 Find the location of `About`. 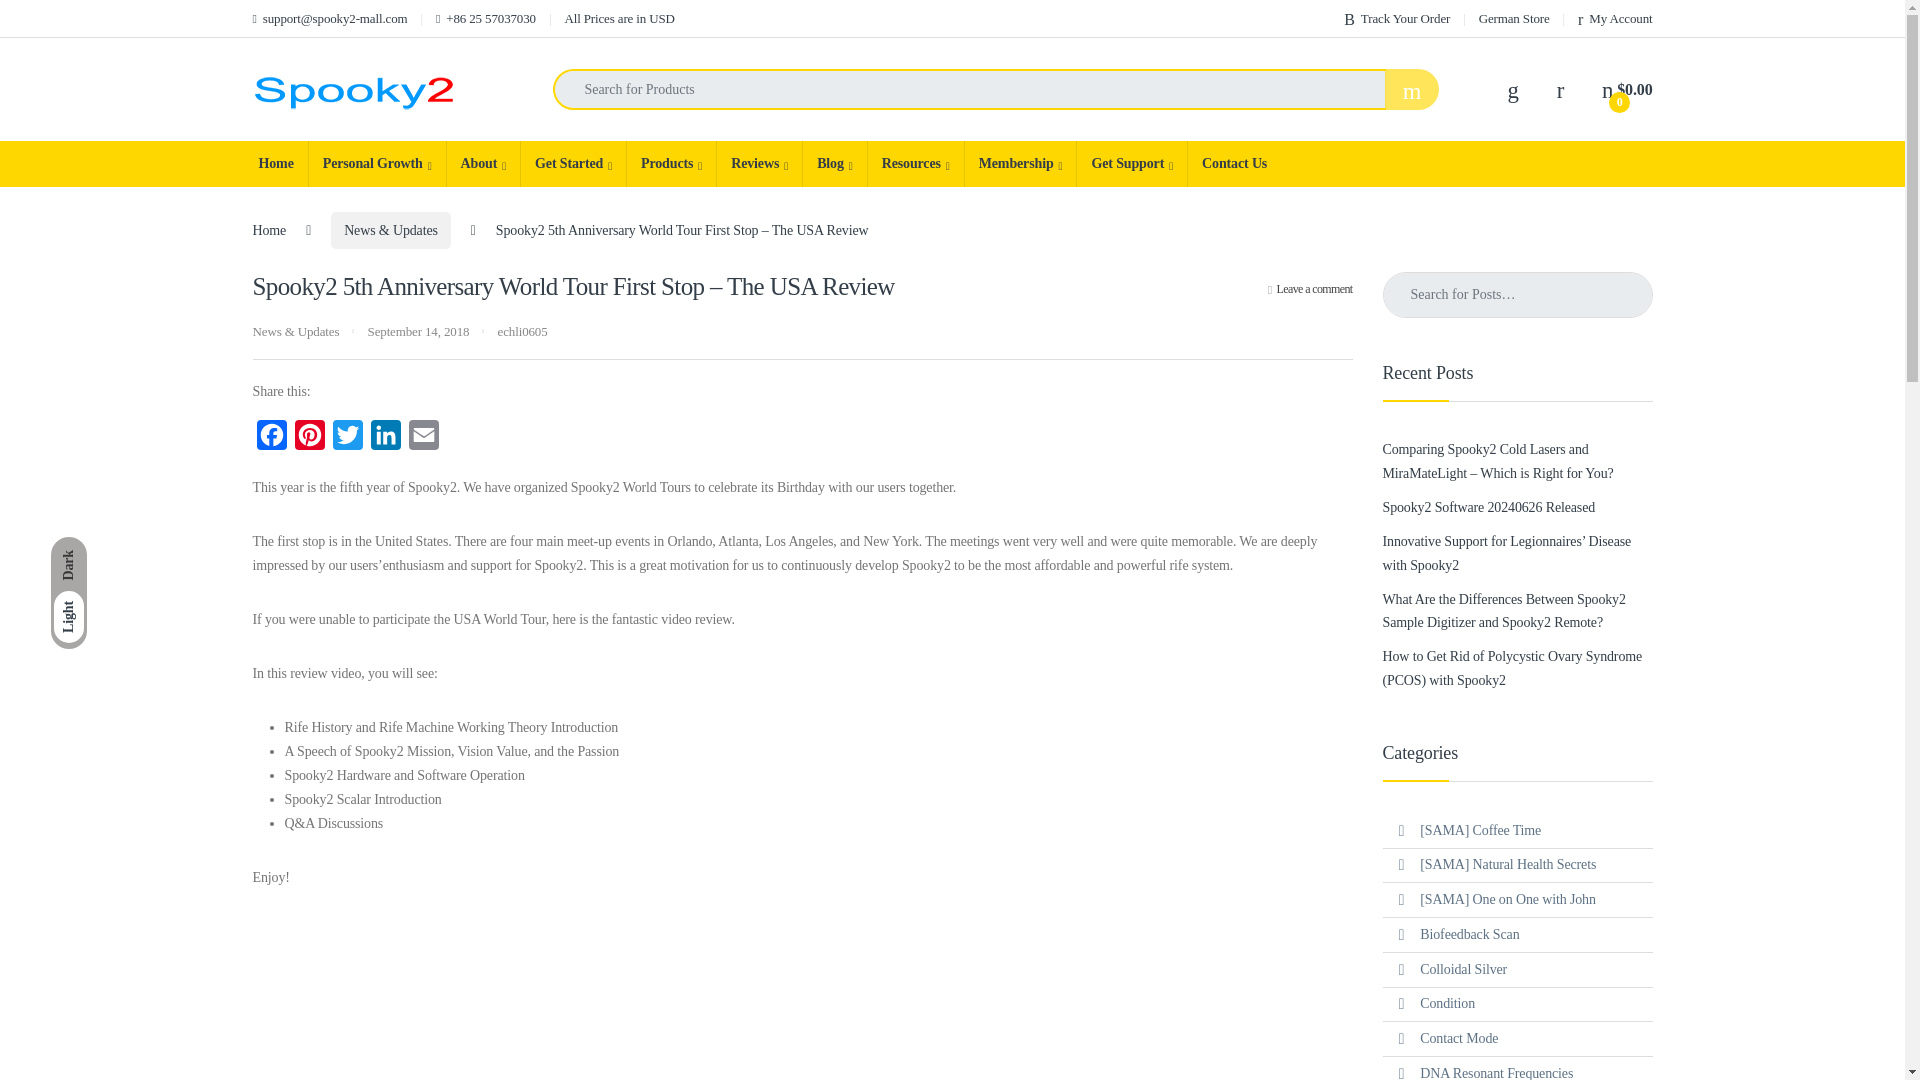

About is located at coordinates (482, 164).